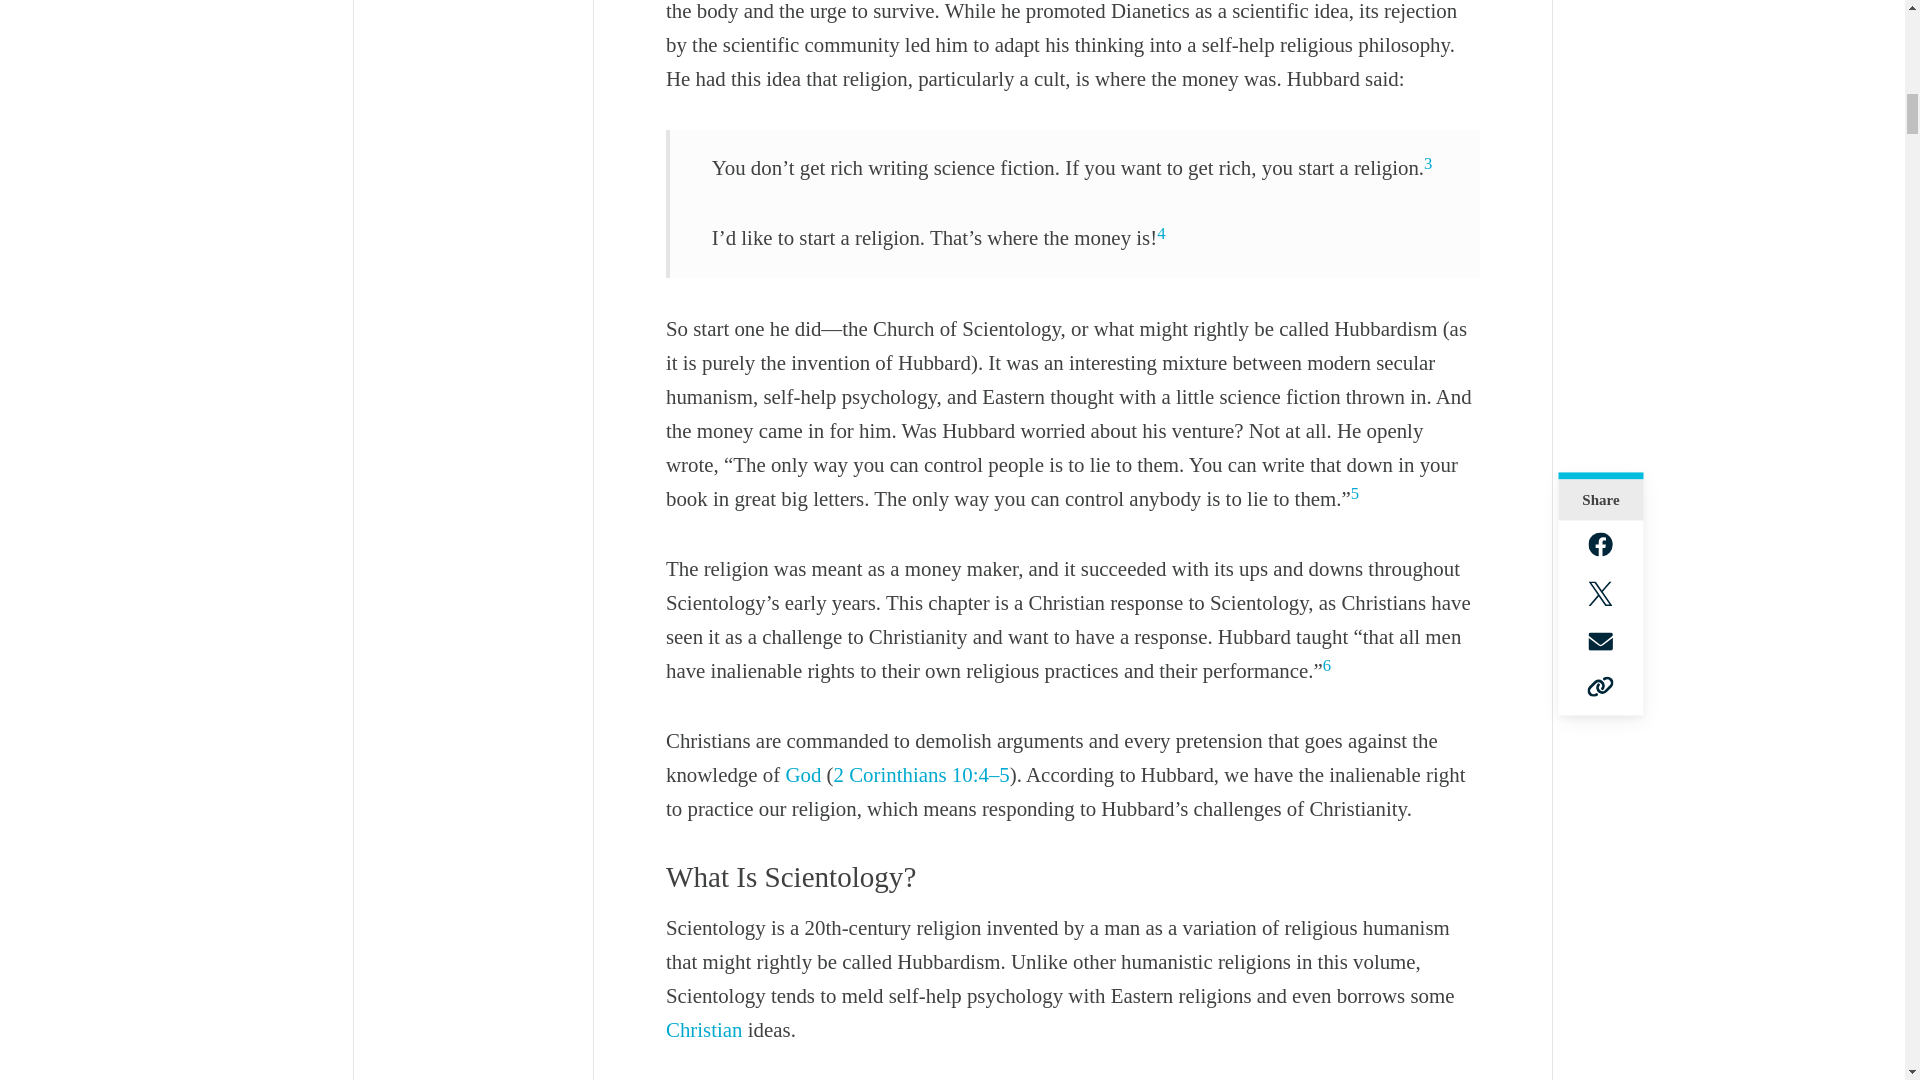 The height and width of the screenshot is (1080, 1920). I want to click on Footnote 4, so click(1161, 233).